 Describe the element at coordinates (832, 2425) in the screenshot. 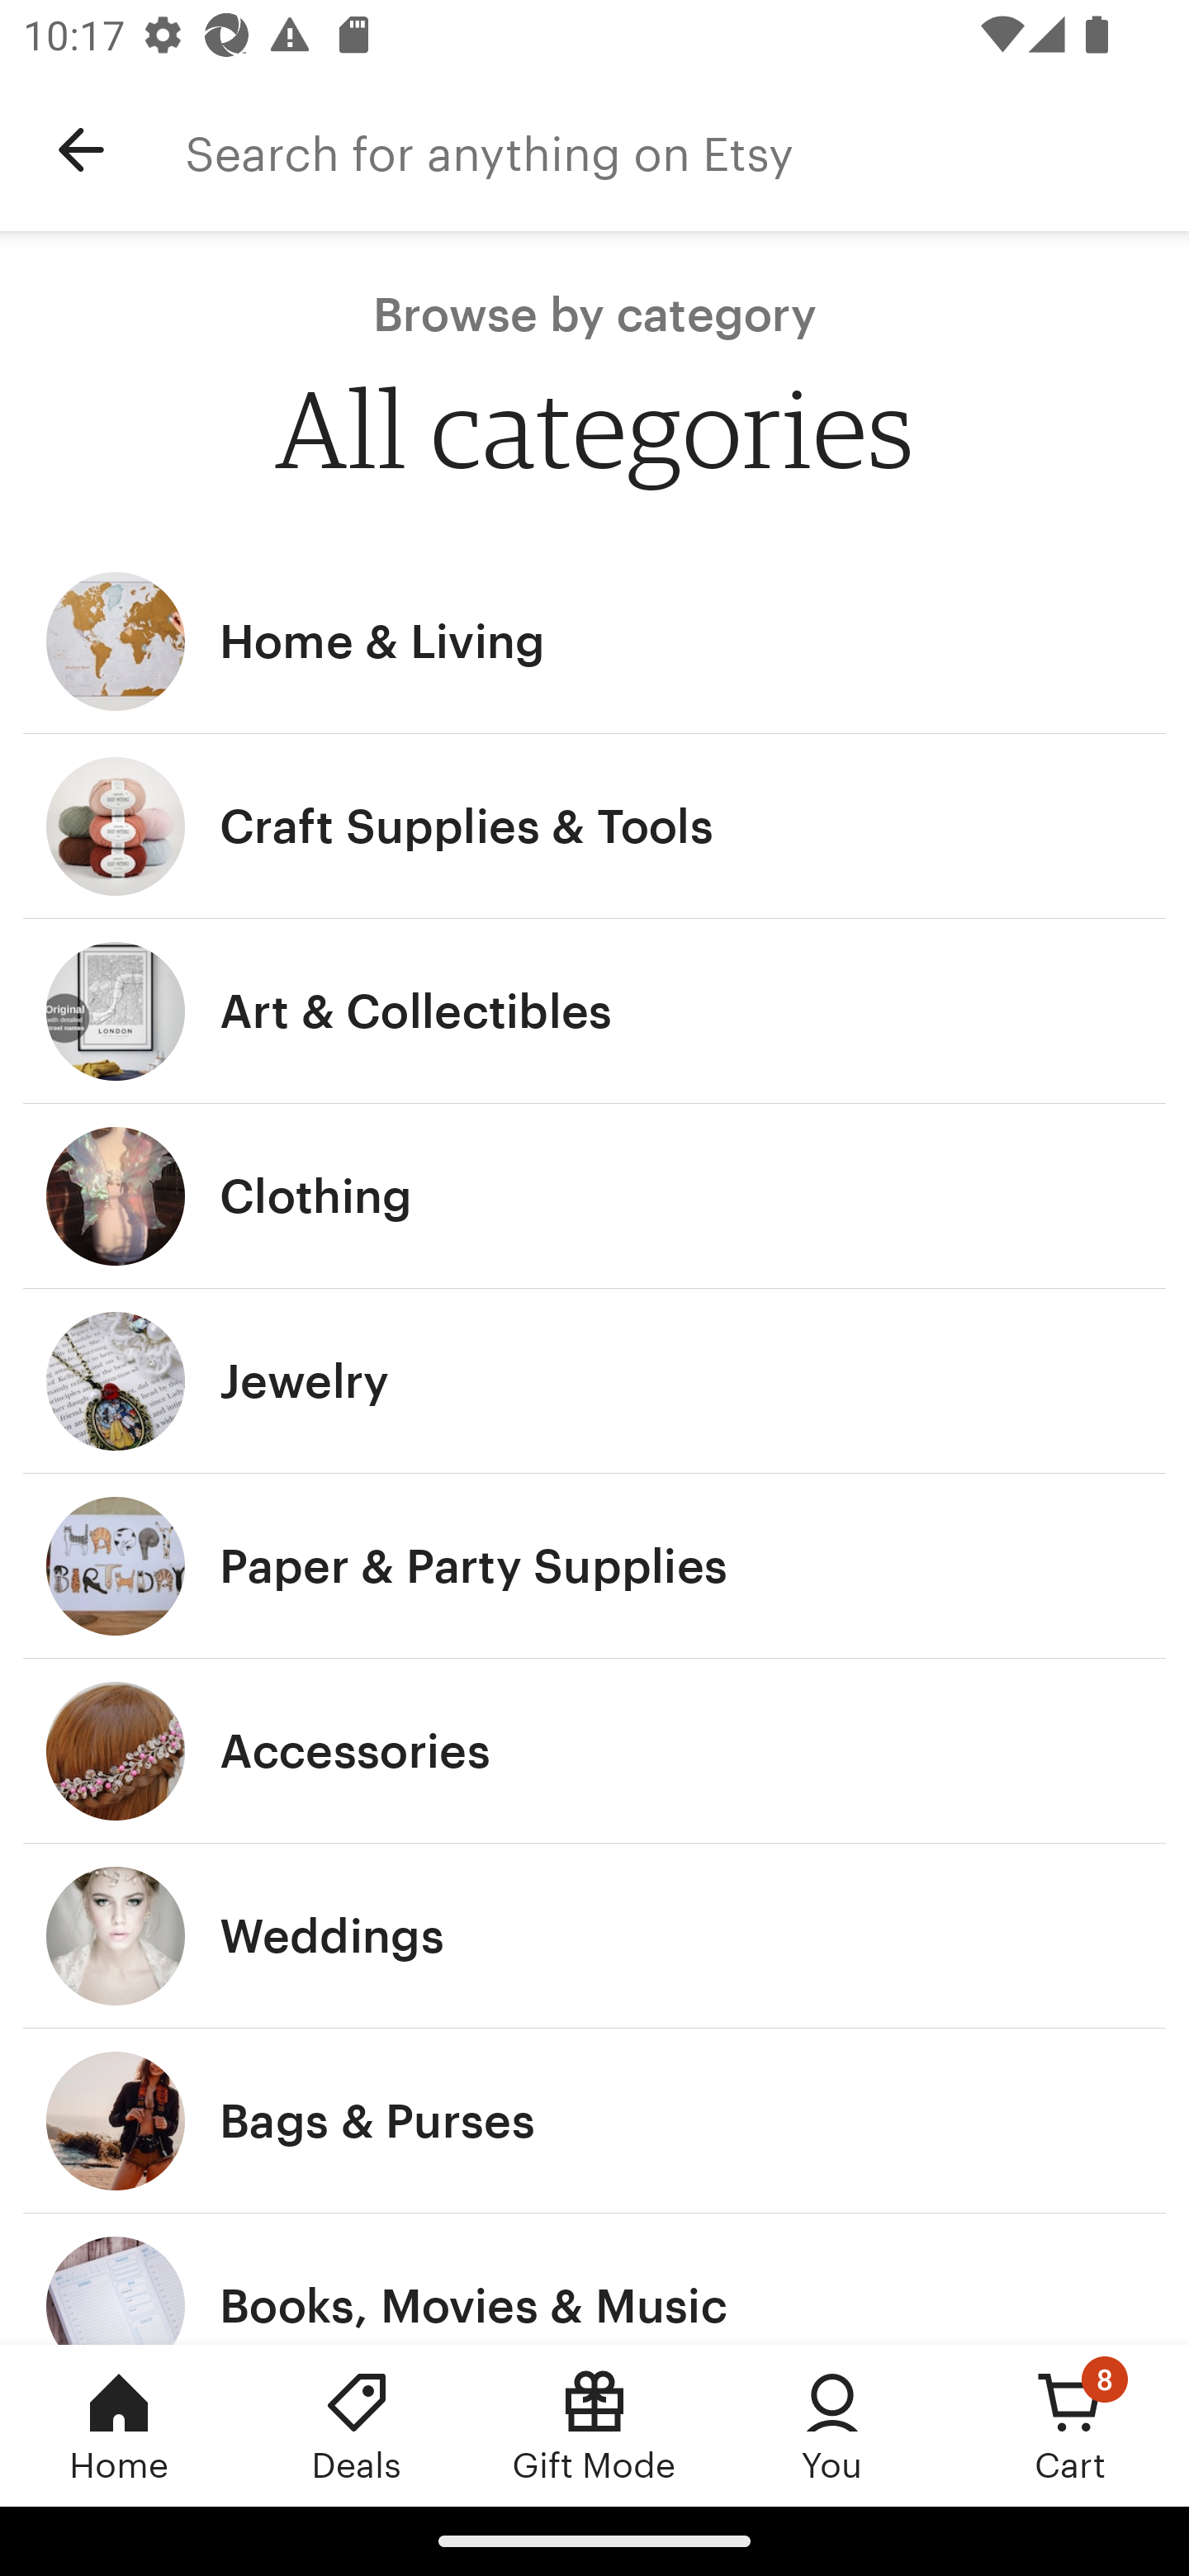

I see `You` at that location.